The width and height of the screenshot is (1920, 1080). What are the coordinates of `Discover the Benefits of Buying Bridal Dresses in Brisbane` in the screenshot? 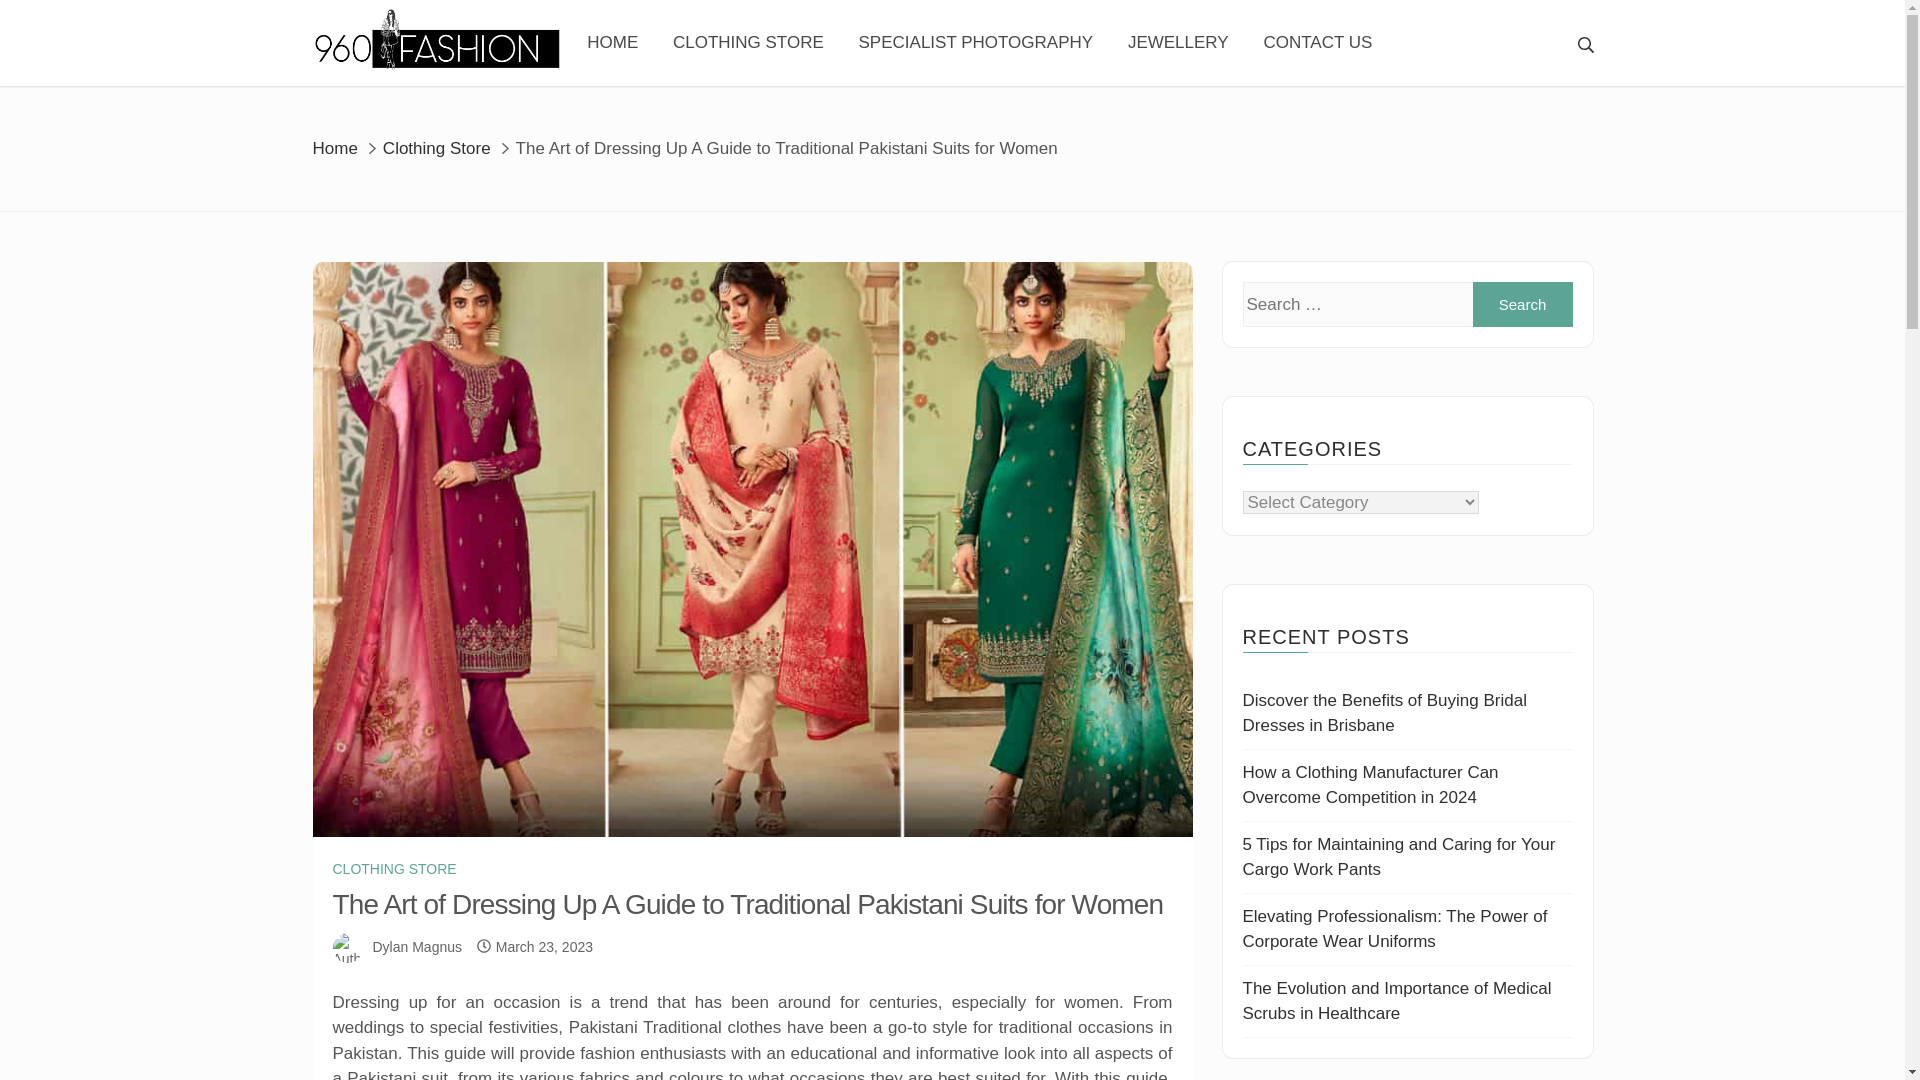 It's located at (1384, 713).